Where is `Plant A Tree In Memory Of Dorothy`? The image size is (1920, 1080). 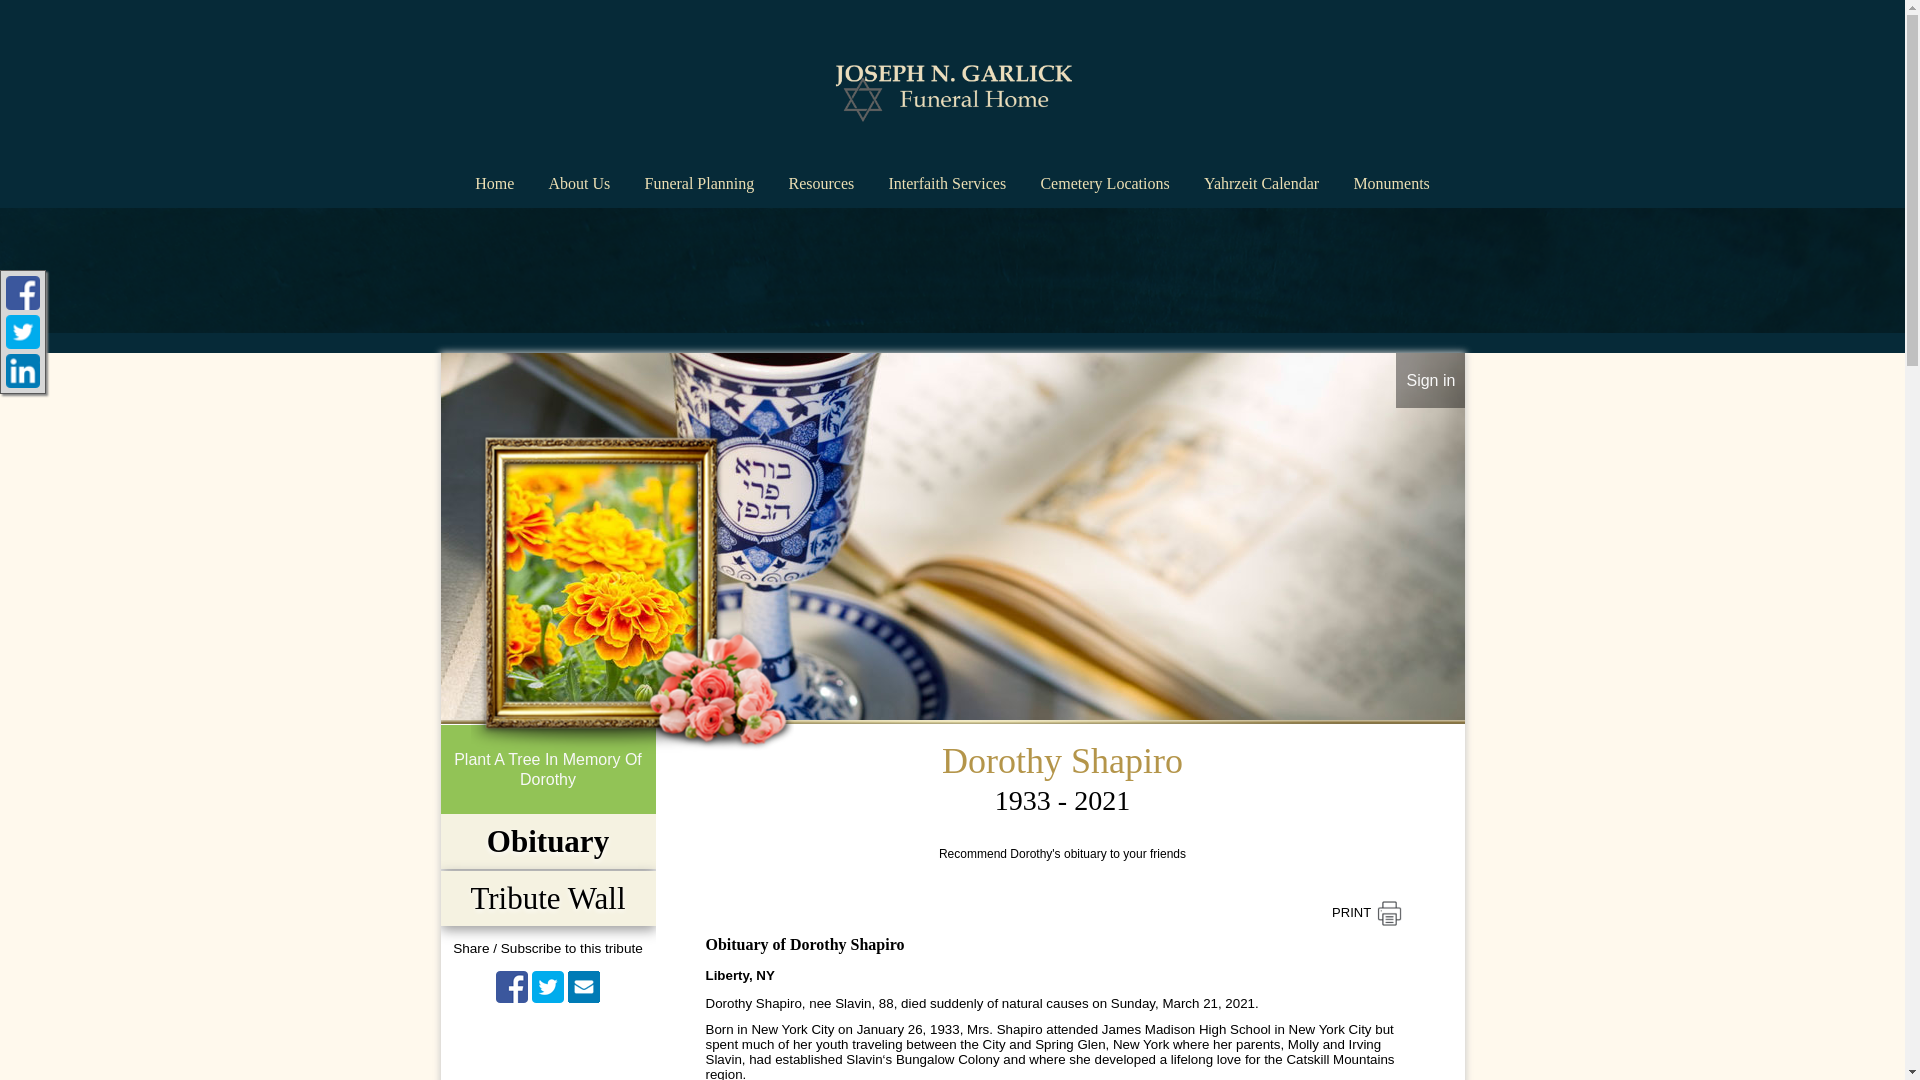
Plant A Tree In Memory Of Dorothy is located at coordinates (546, 768).